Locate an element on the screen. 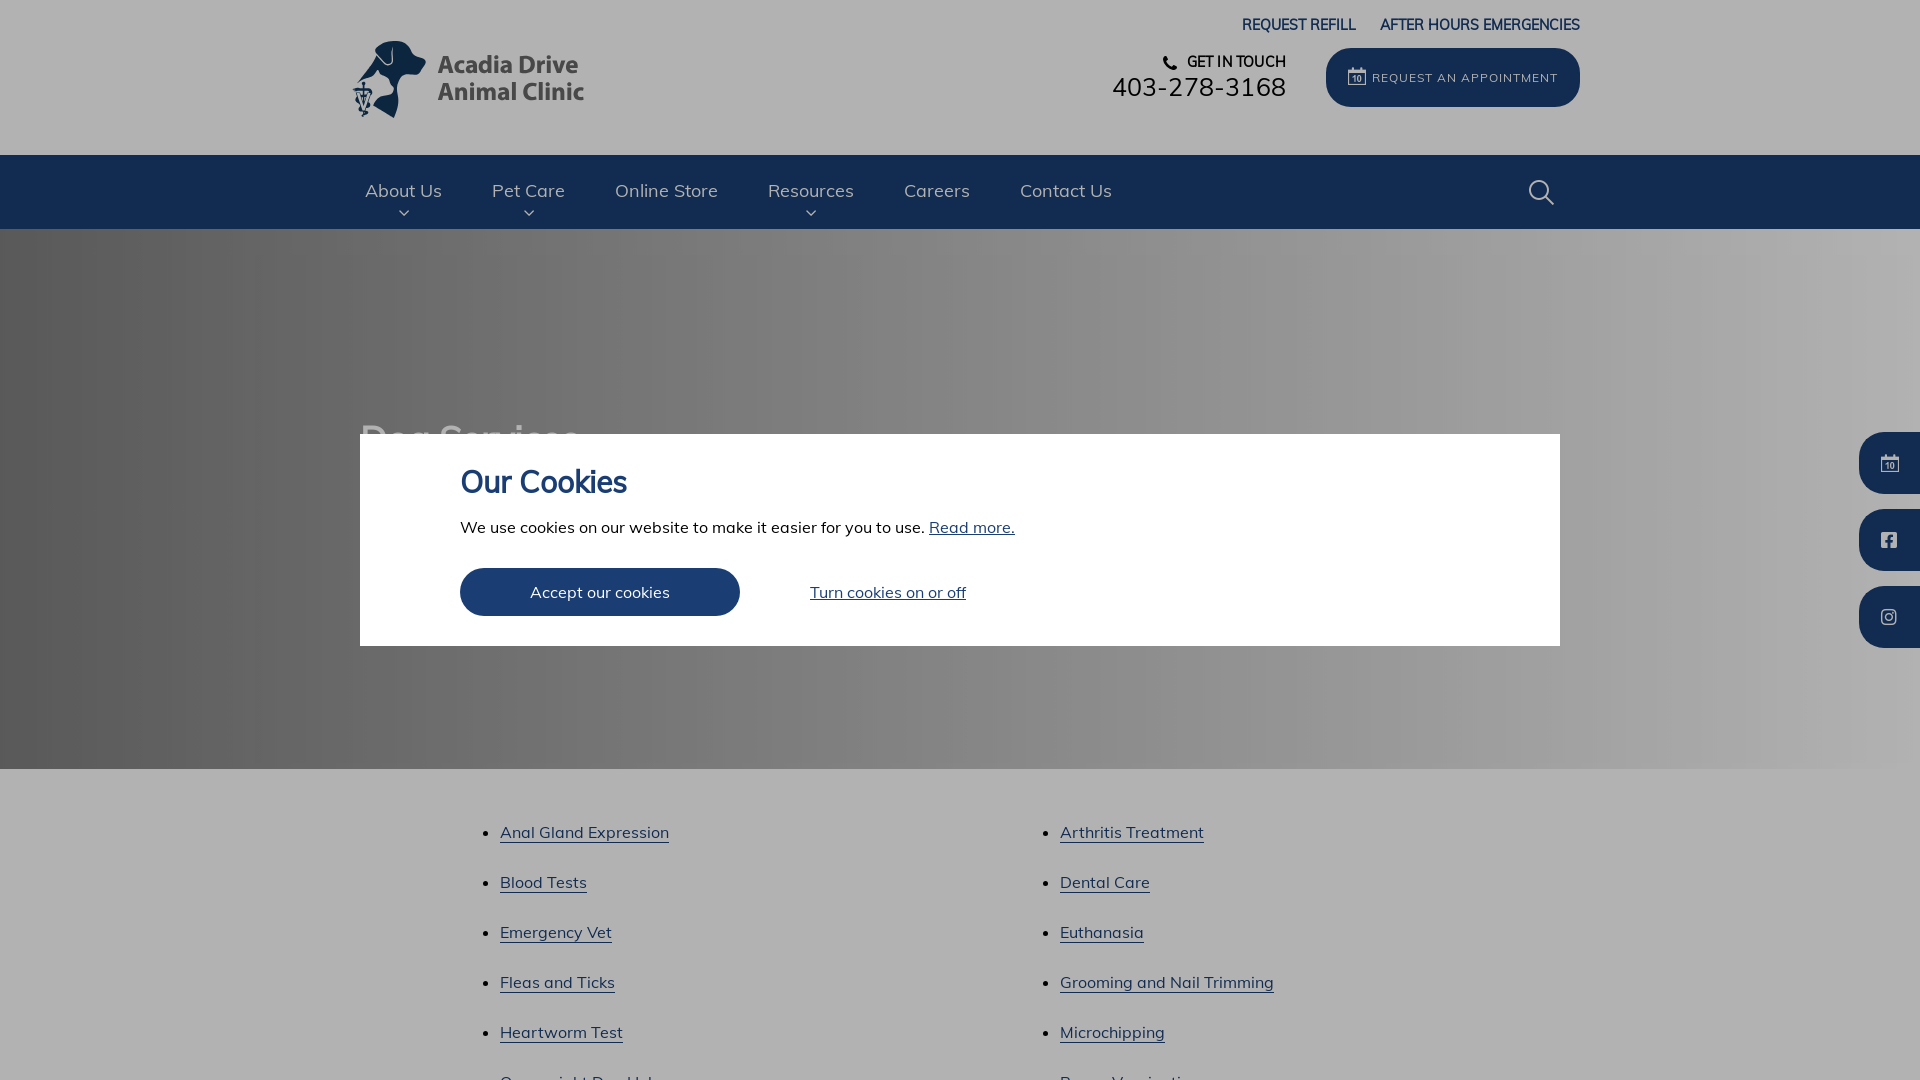  AFTER HOURS EMERGENCIES is located at coordinates (1480, 25).